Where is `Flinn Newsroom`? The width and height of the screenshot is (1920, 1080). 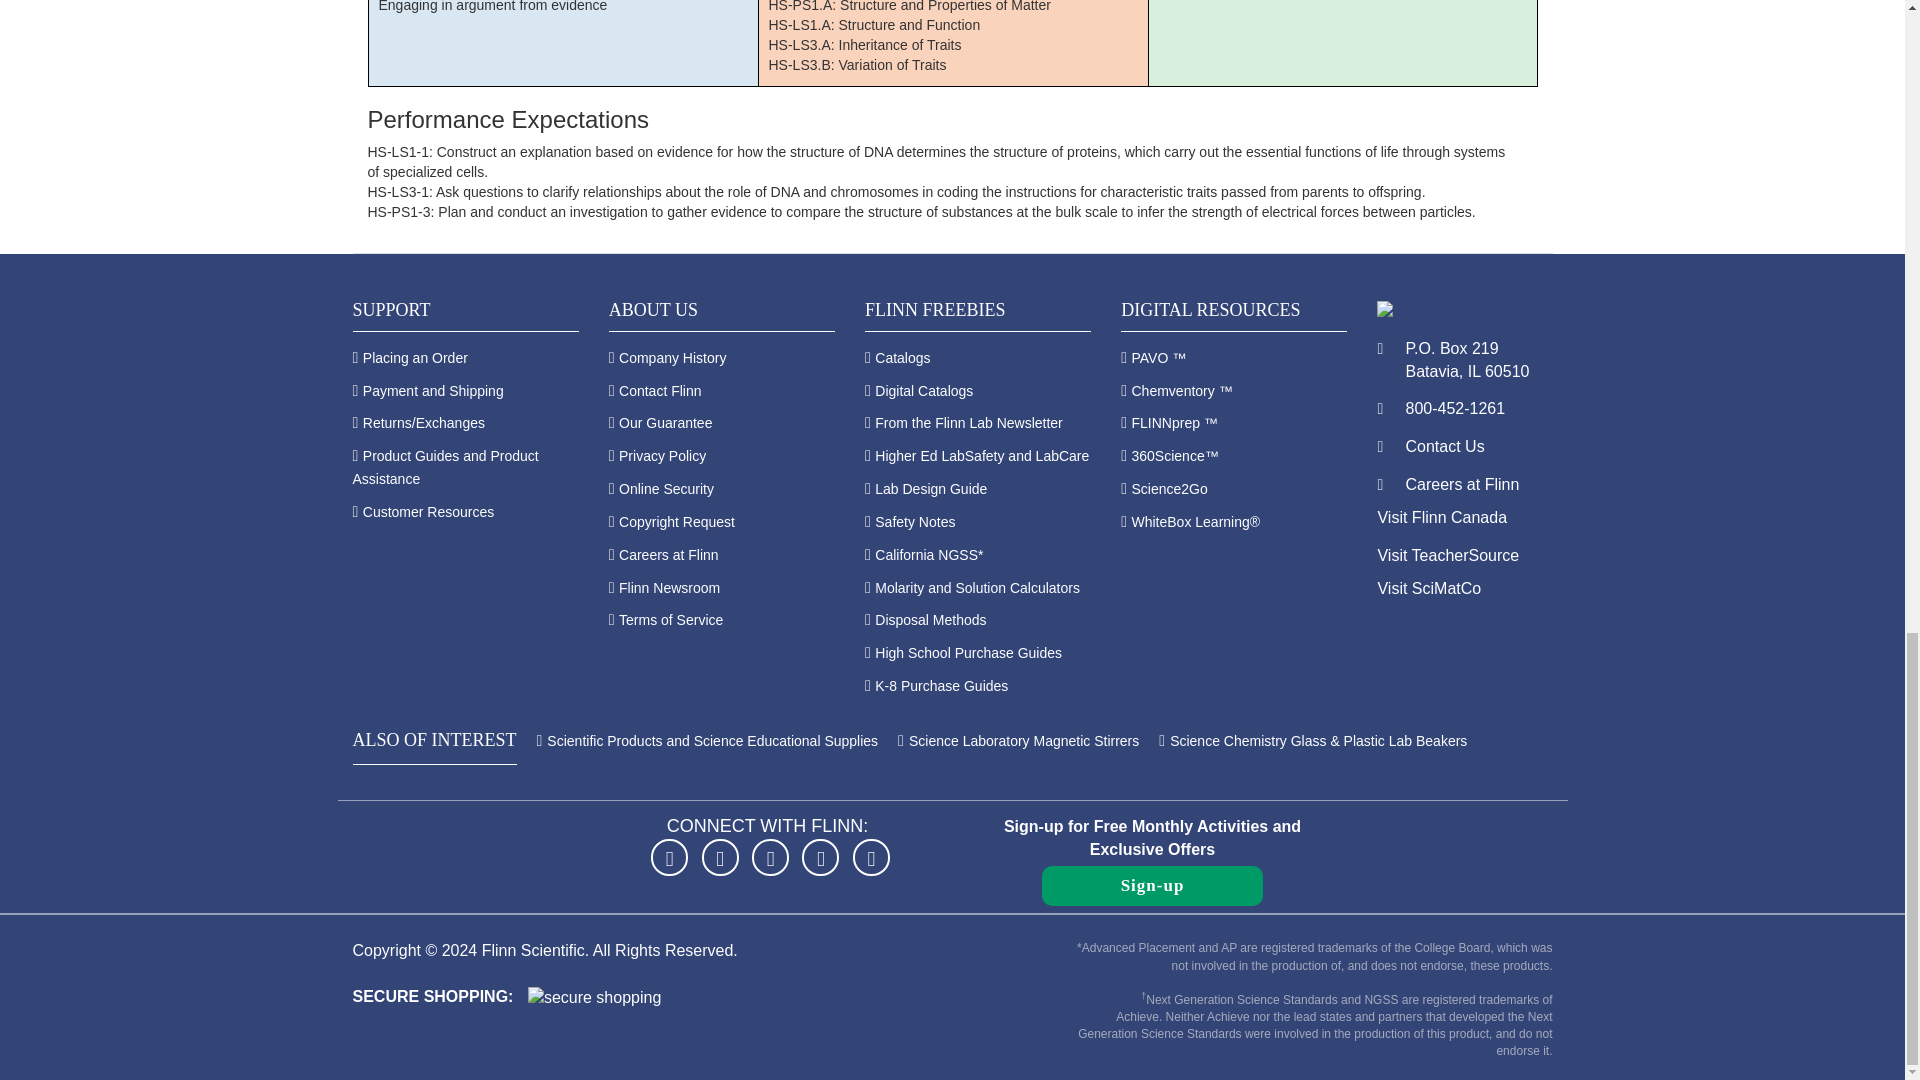 Flinn Newsroom is located at coordinates (669, 588).